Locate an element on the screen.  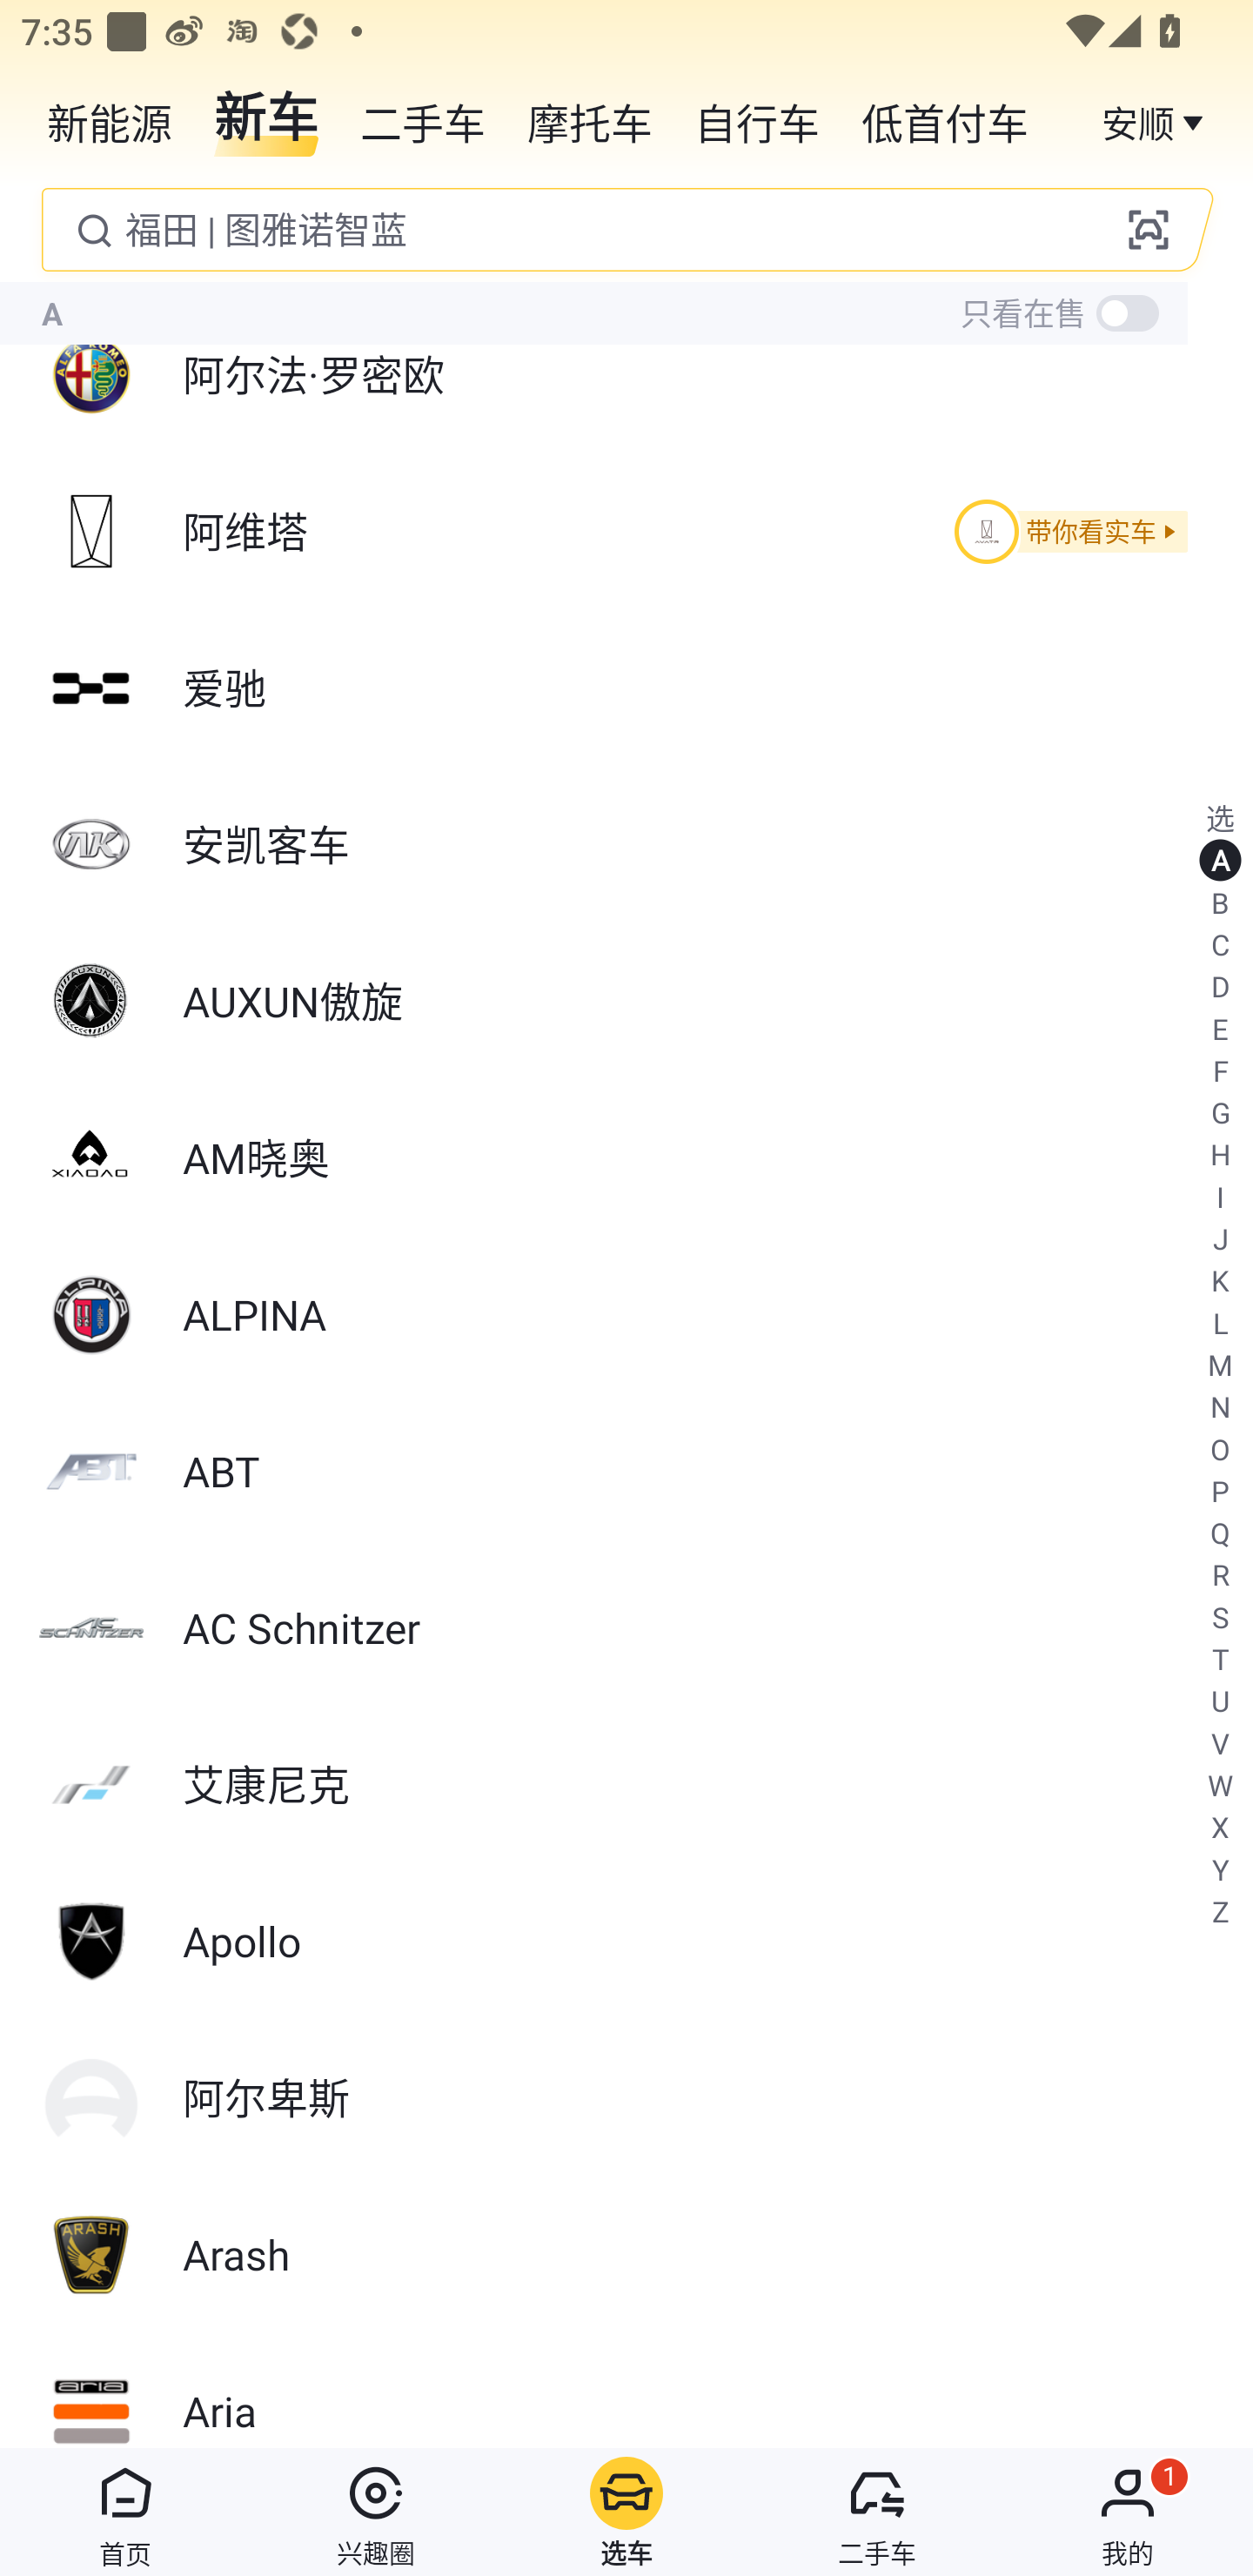
 我的 is located at coordinates (1128, 2512).